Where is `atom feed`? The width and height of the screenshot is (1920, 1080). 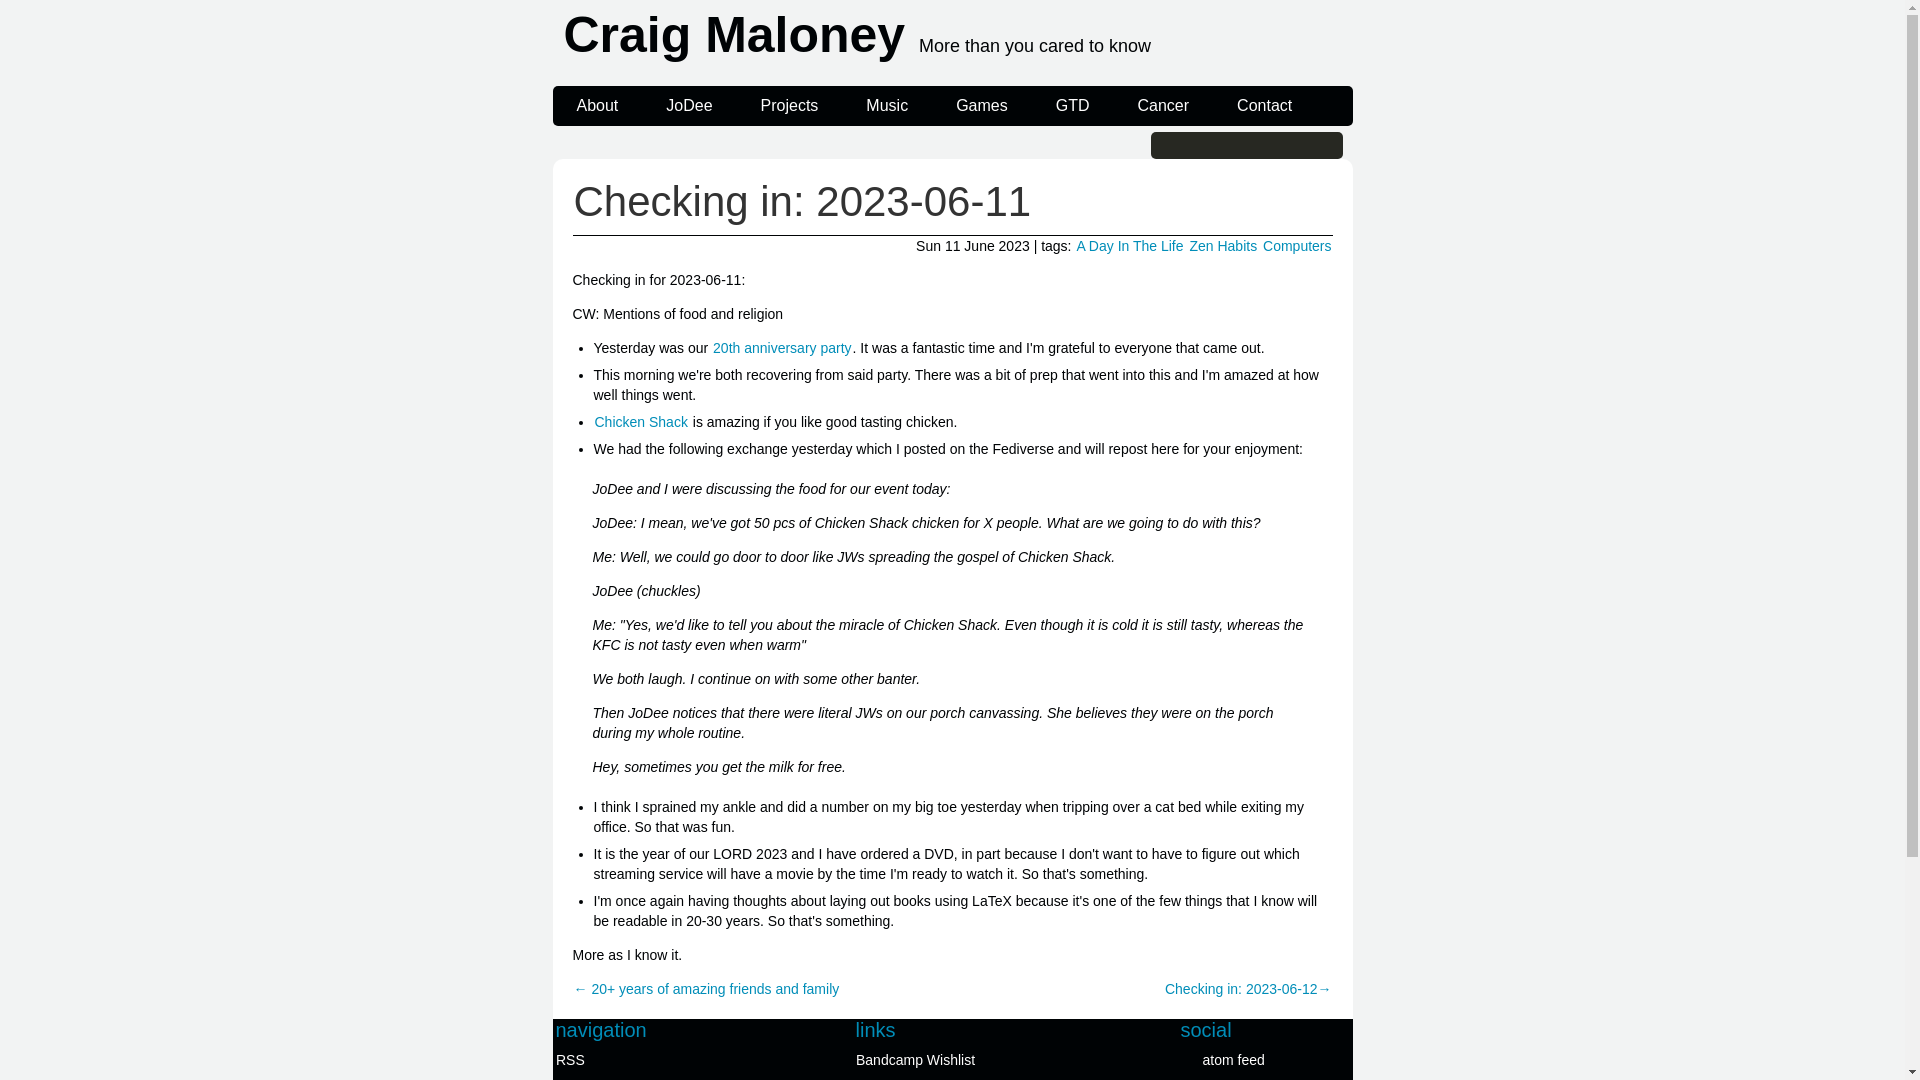 atom feed is located at coordinates (1266, 1060).